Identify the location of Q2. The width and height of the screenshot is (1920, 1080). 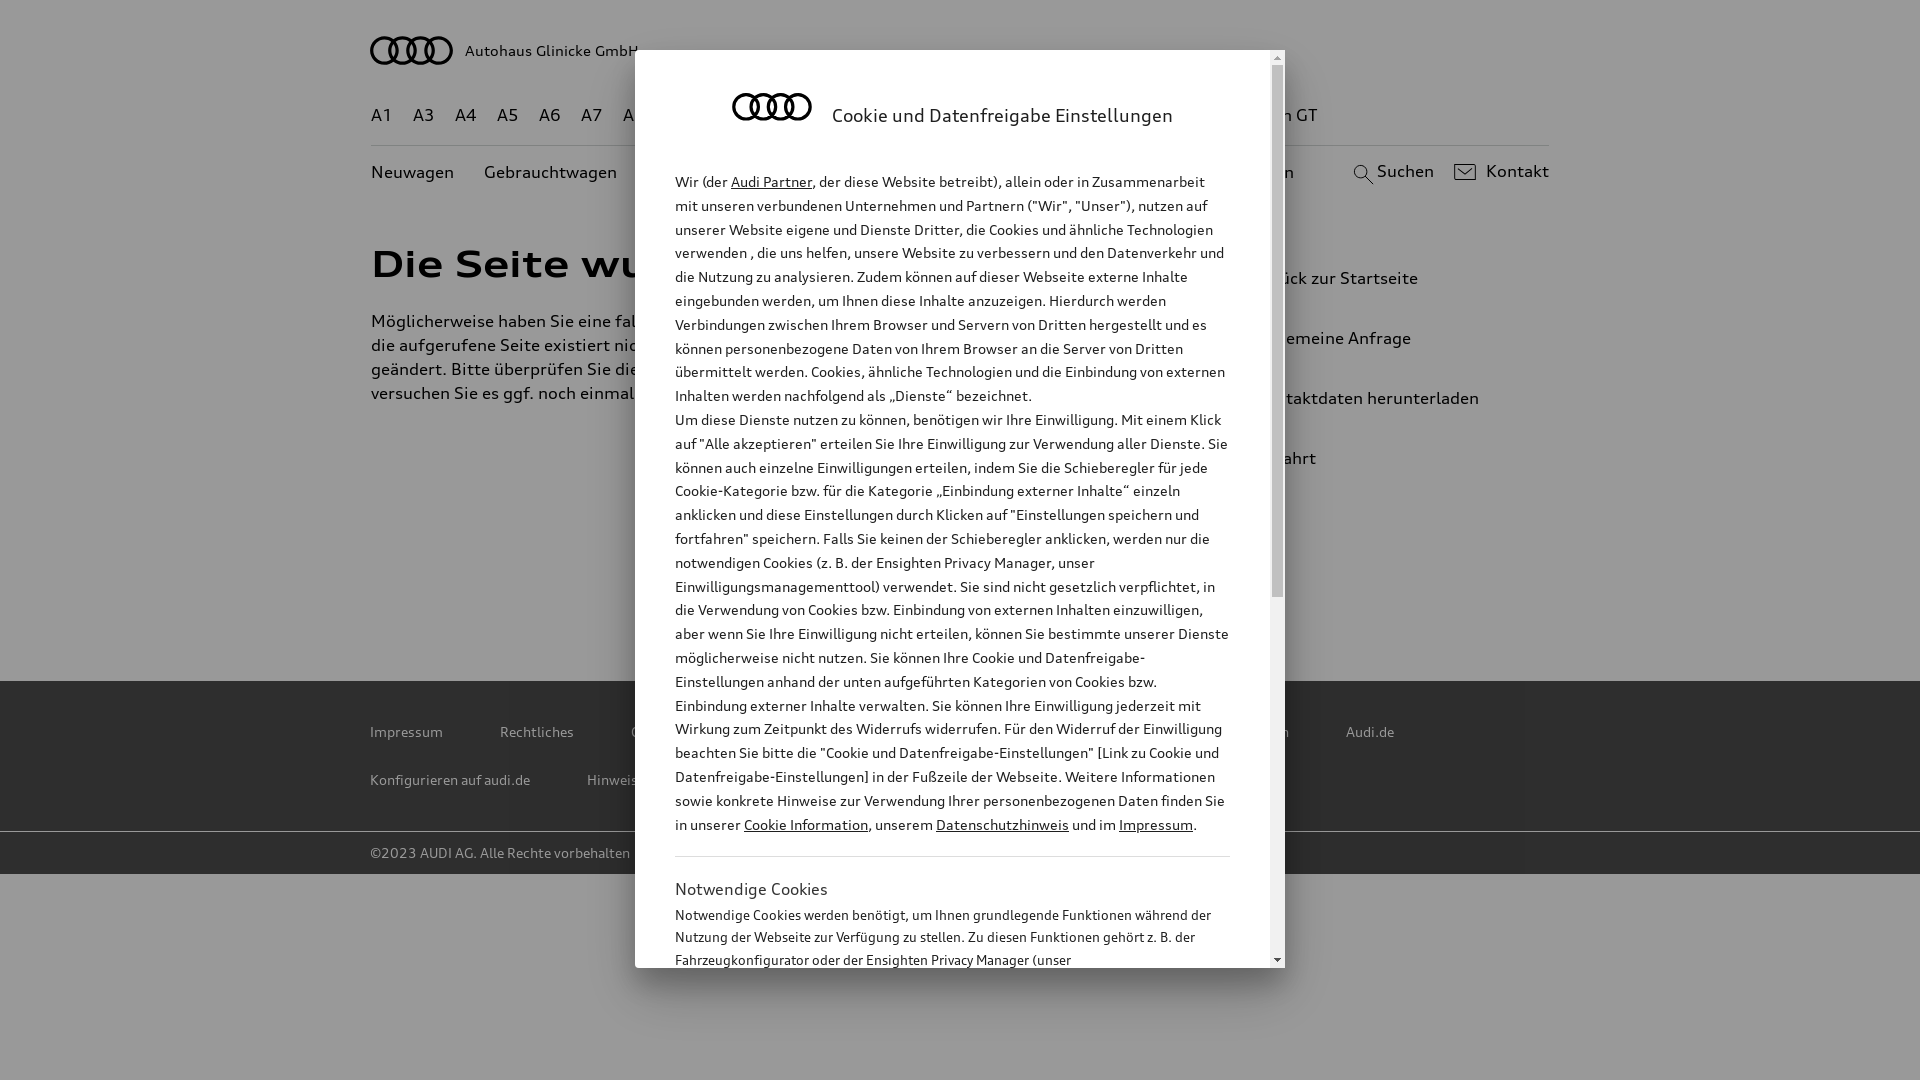
(676, 116).